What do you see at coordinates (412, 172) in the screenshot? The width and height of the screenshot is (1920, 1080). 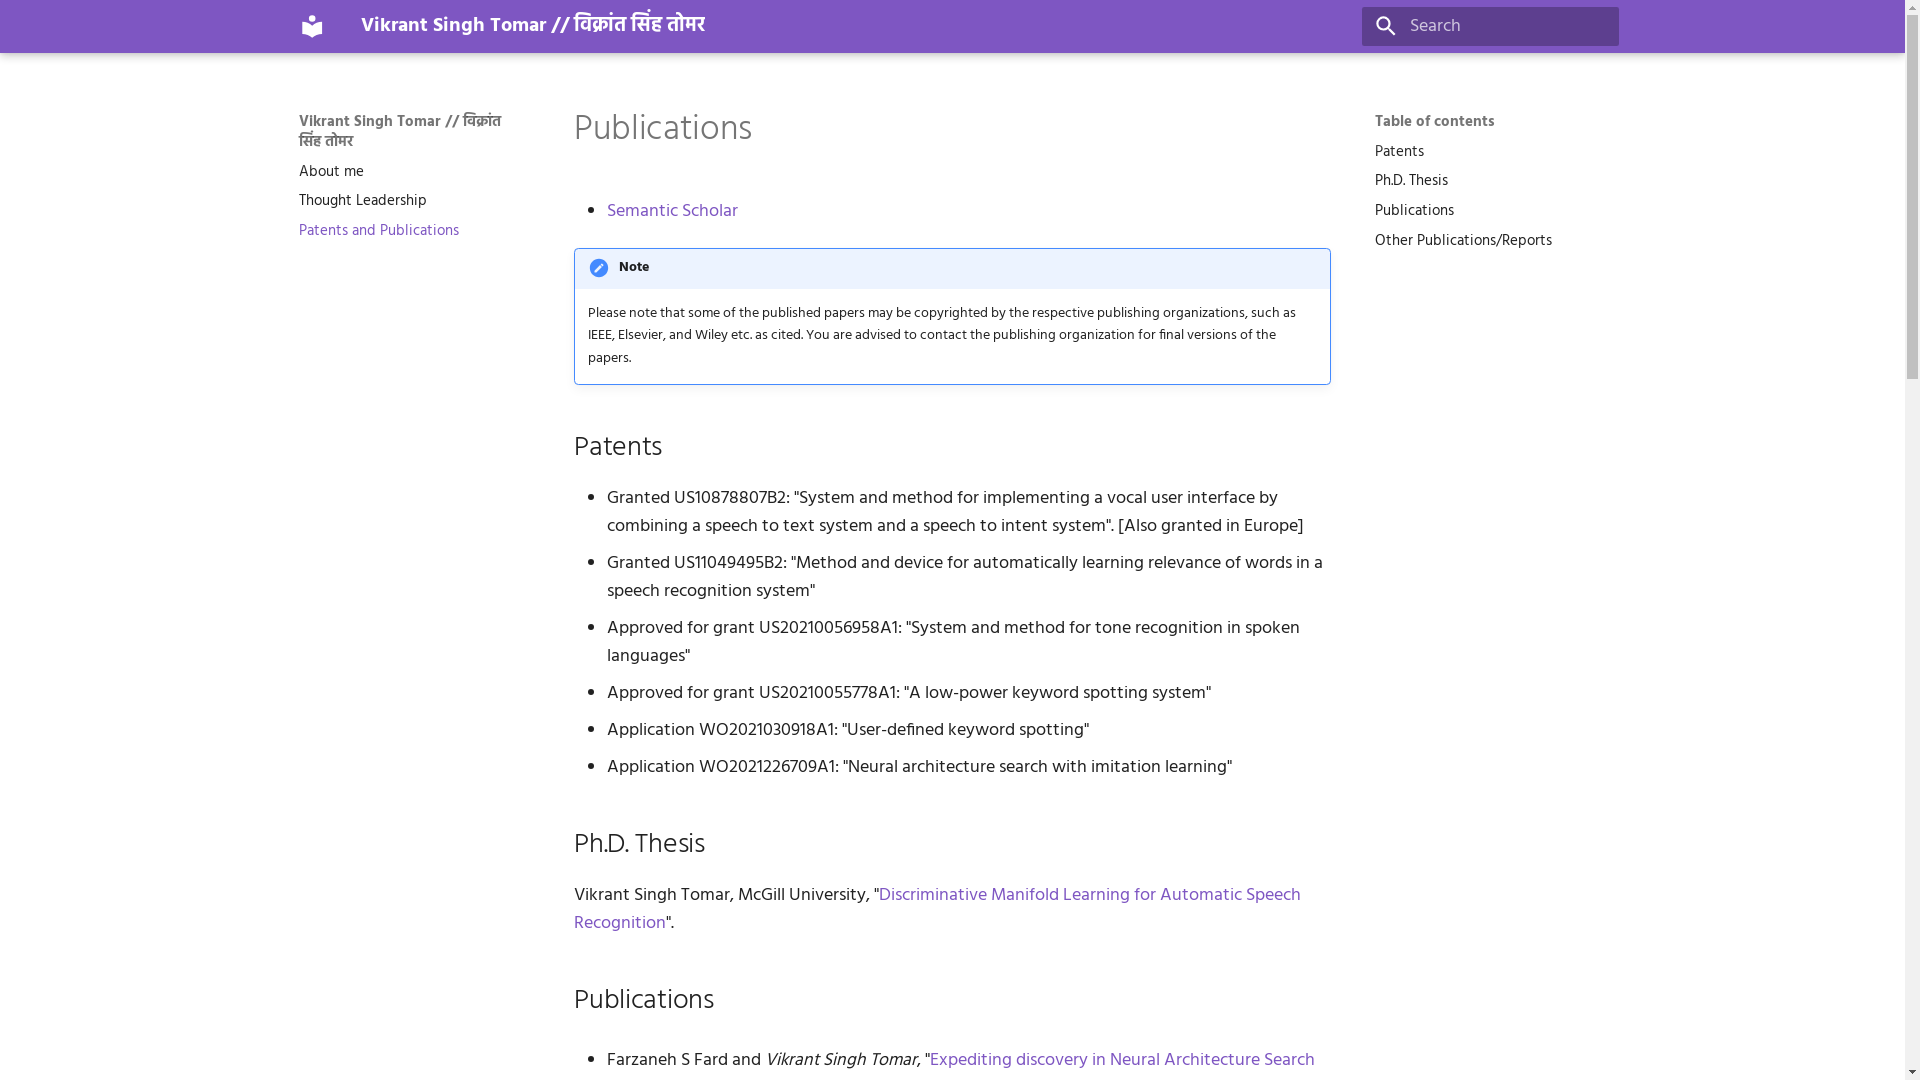 I see `About me` at bounding box center [412, 172].